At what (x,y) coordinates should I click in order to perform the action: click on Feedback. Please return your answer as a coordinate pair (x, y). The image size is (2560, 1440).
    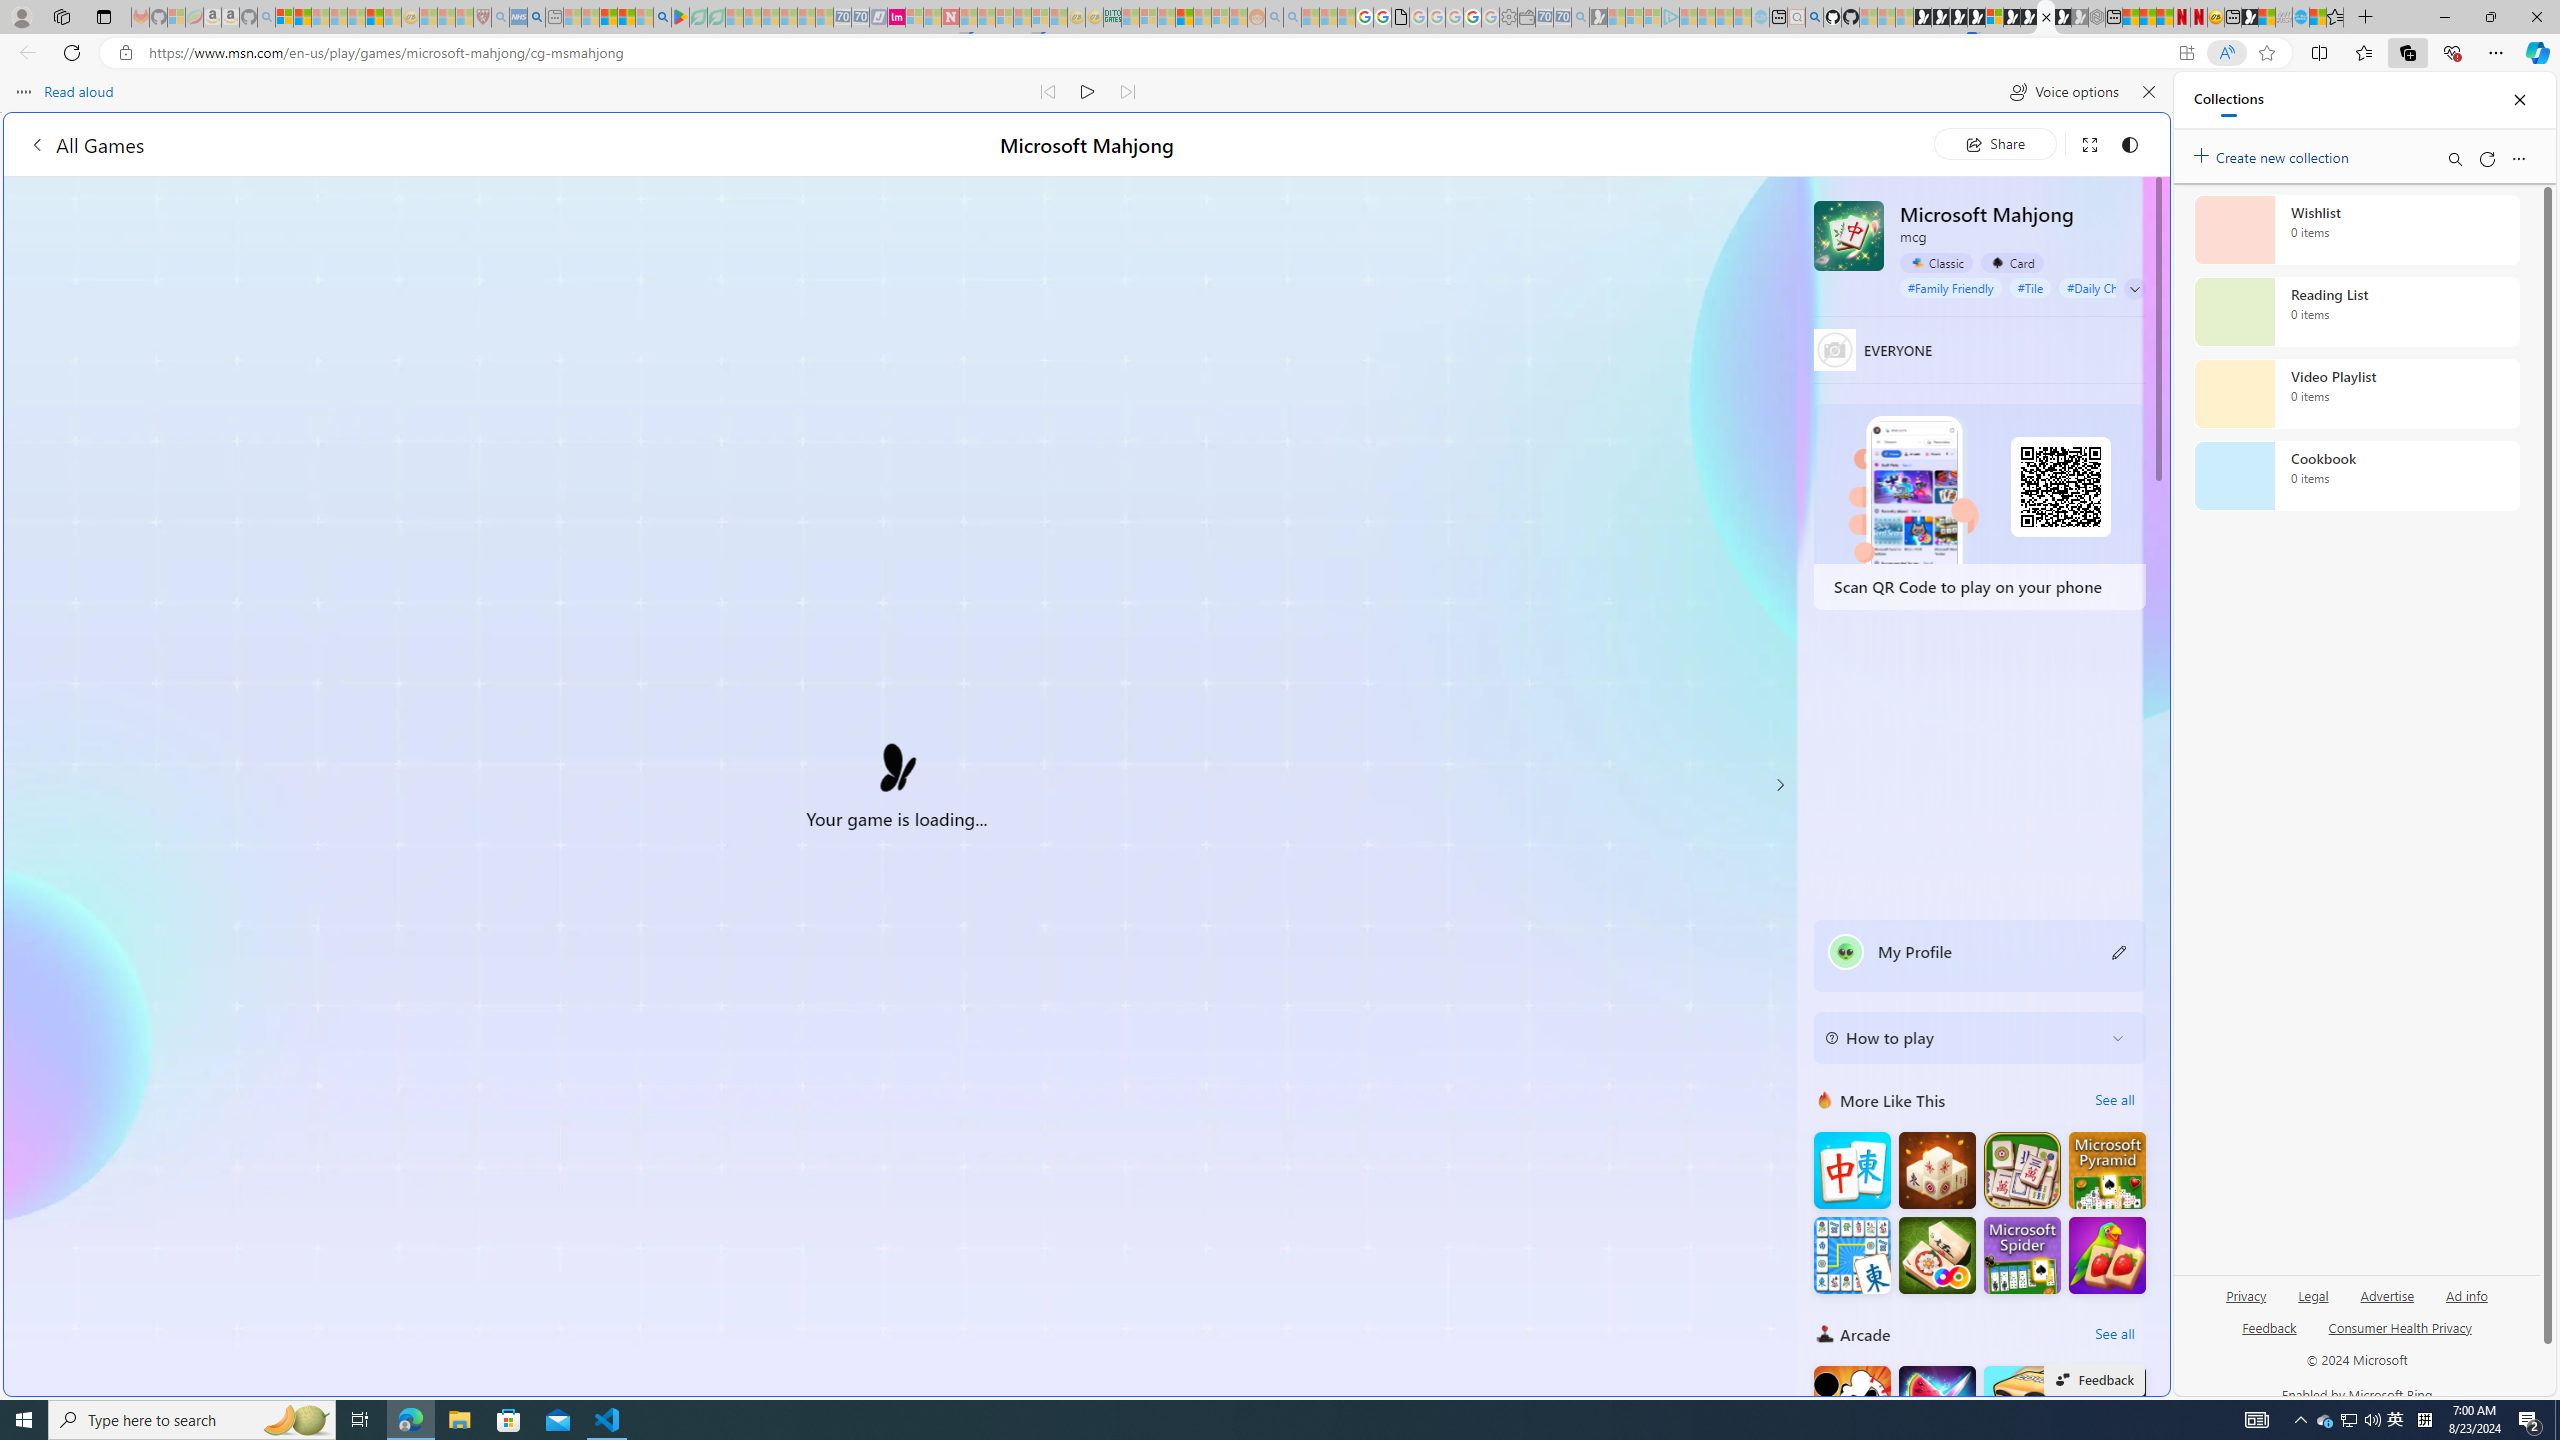
    Looking at the image, I should click on (2269, 1326).